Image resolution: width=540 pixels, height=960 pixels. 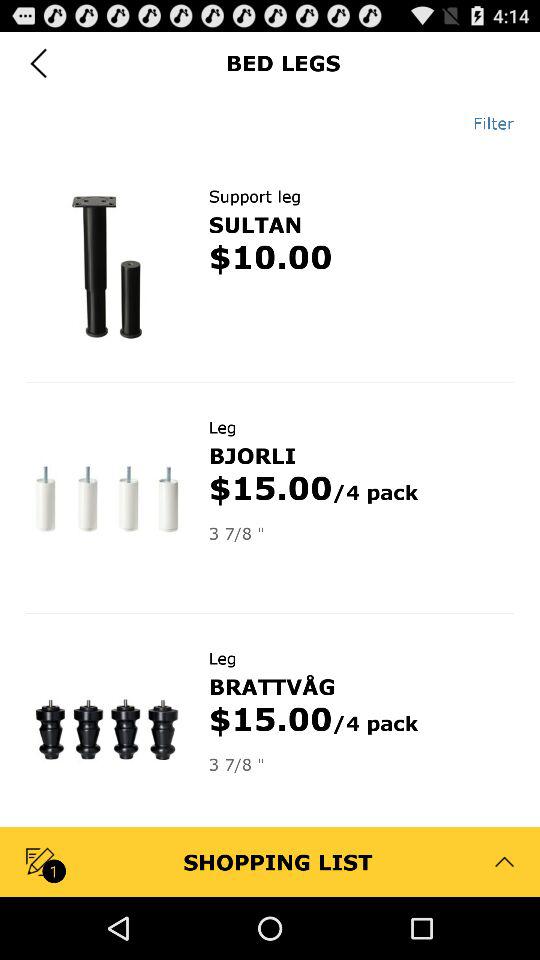 What do you see at coordinates (255, 224) in the screenshot?
I see `open the sultan` at bounding box center [255, 224].